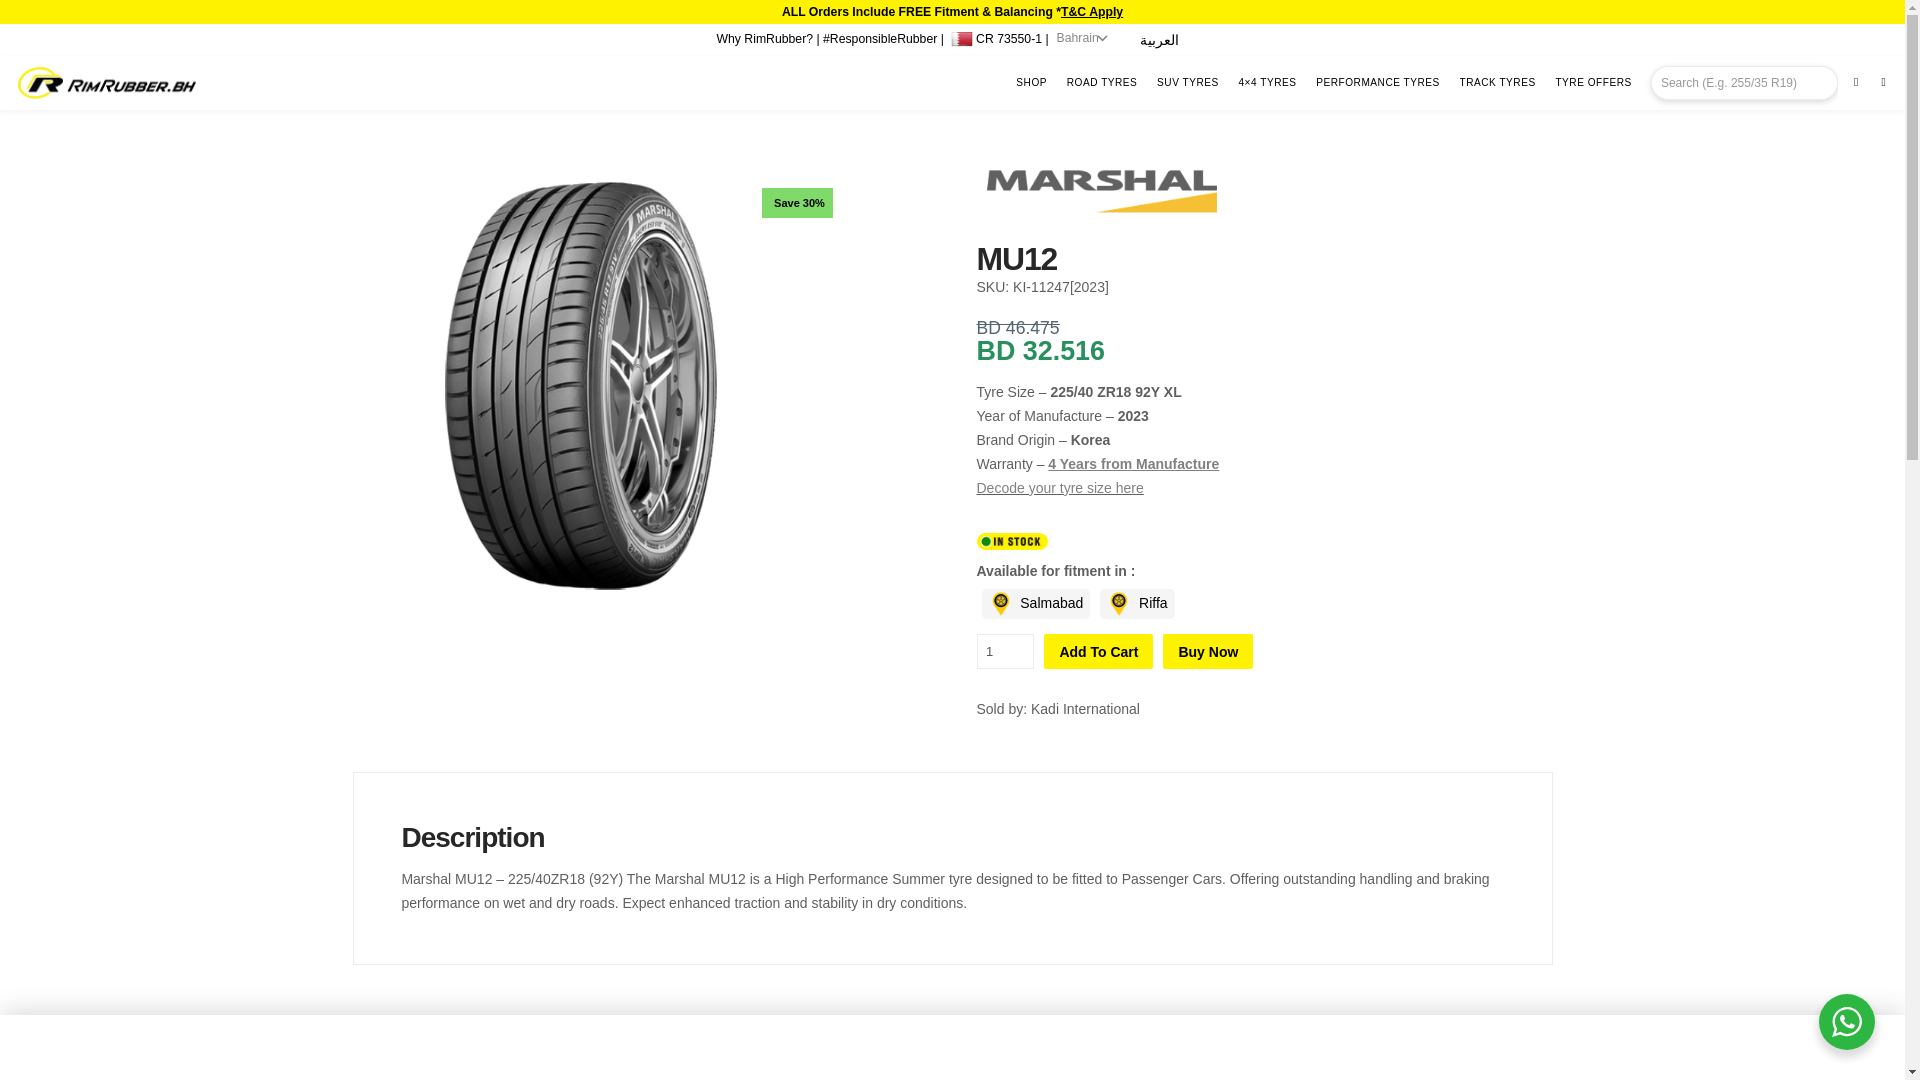 Image resolution: width=1920 pixels, height=1080 pixels. What do you see at coordinates (1381, 83) in the screenshot?
I see `PERFORMANCE TYRES` at bounding box center [1381, 83].